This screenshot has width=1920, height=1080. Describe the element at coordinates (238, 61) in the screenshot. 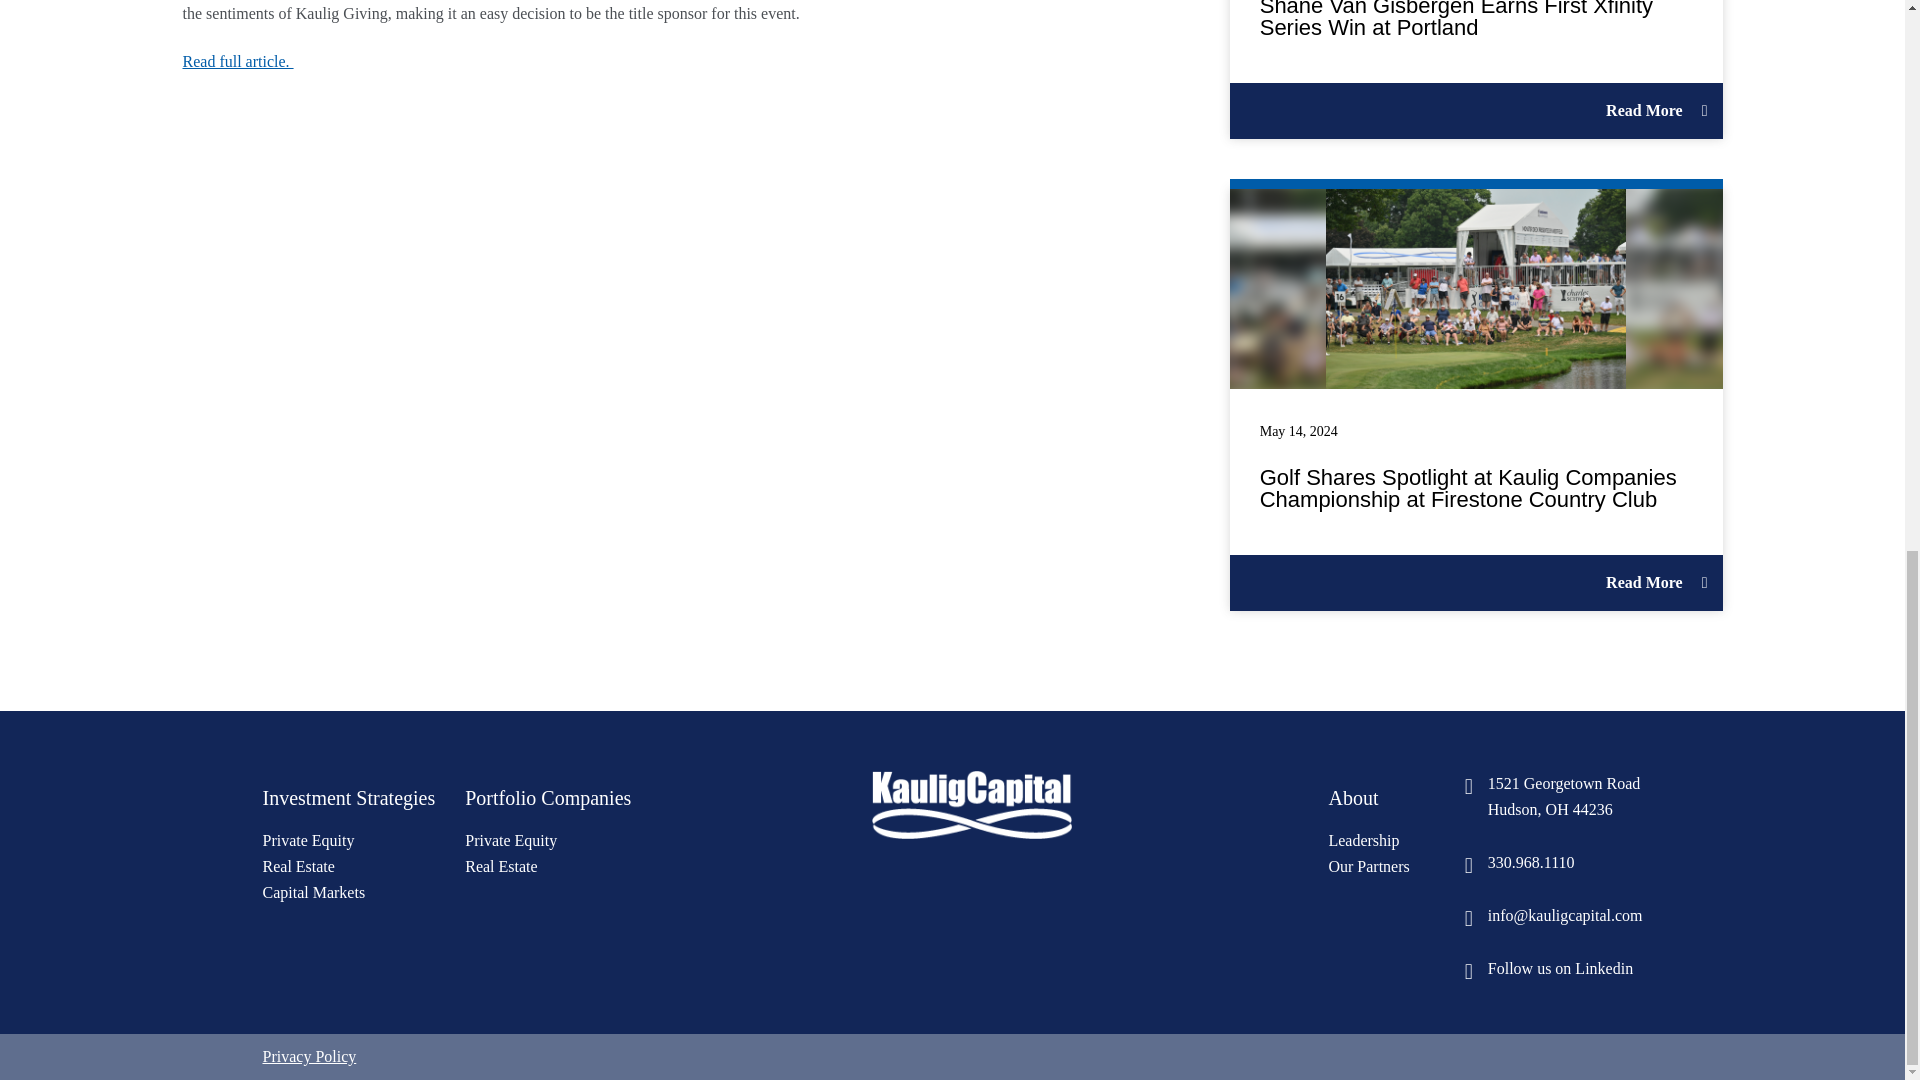

I see `Read full article. ` at that location.